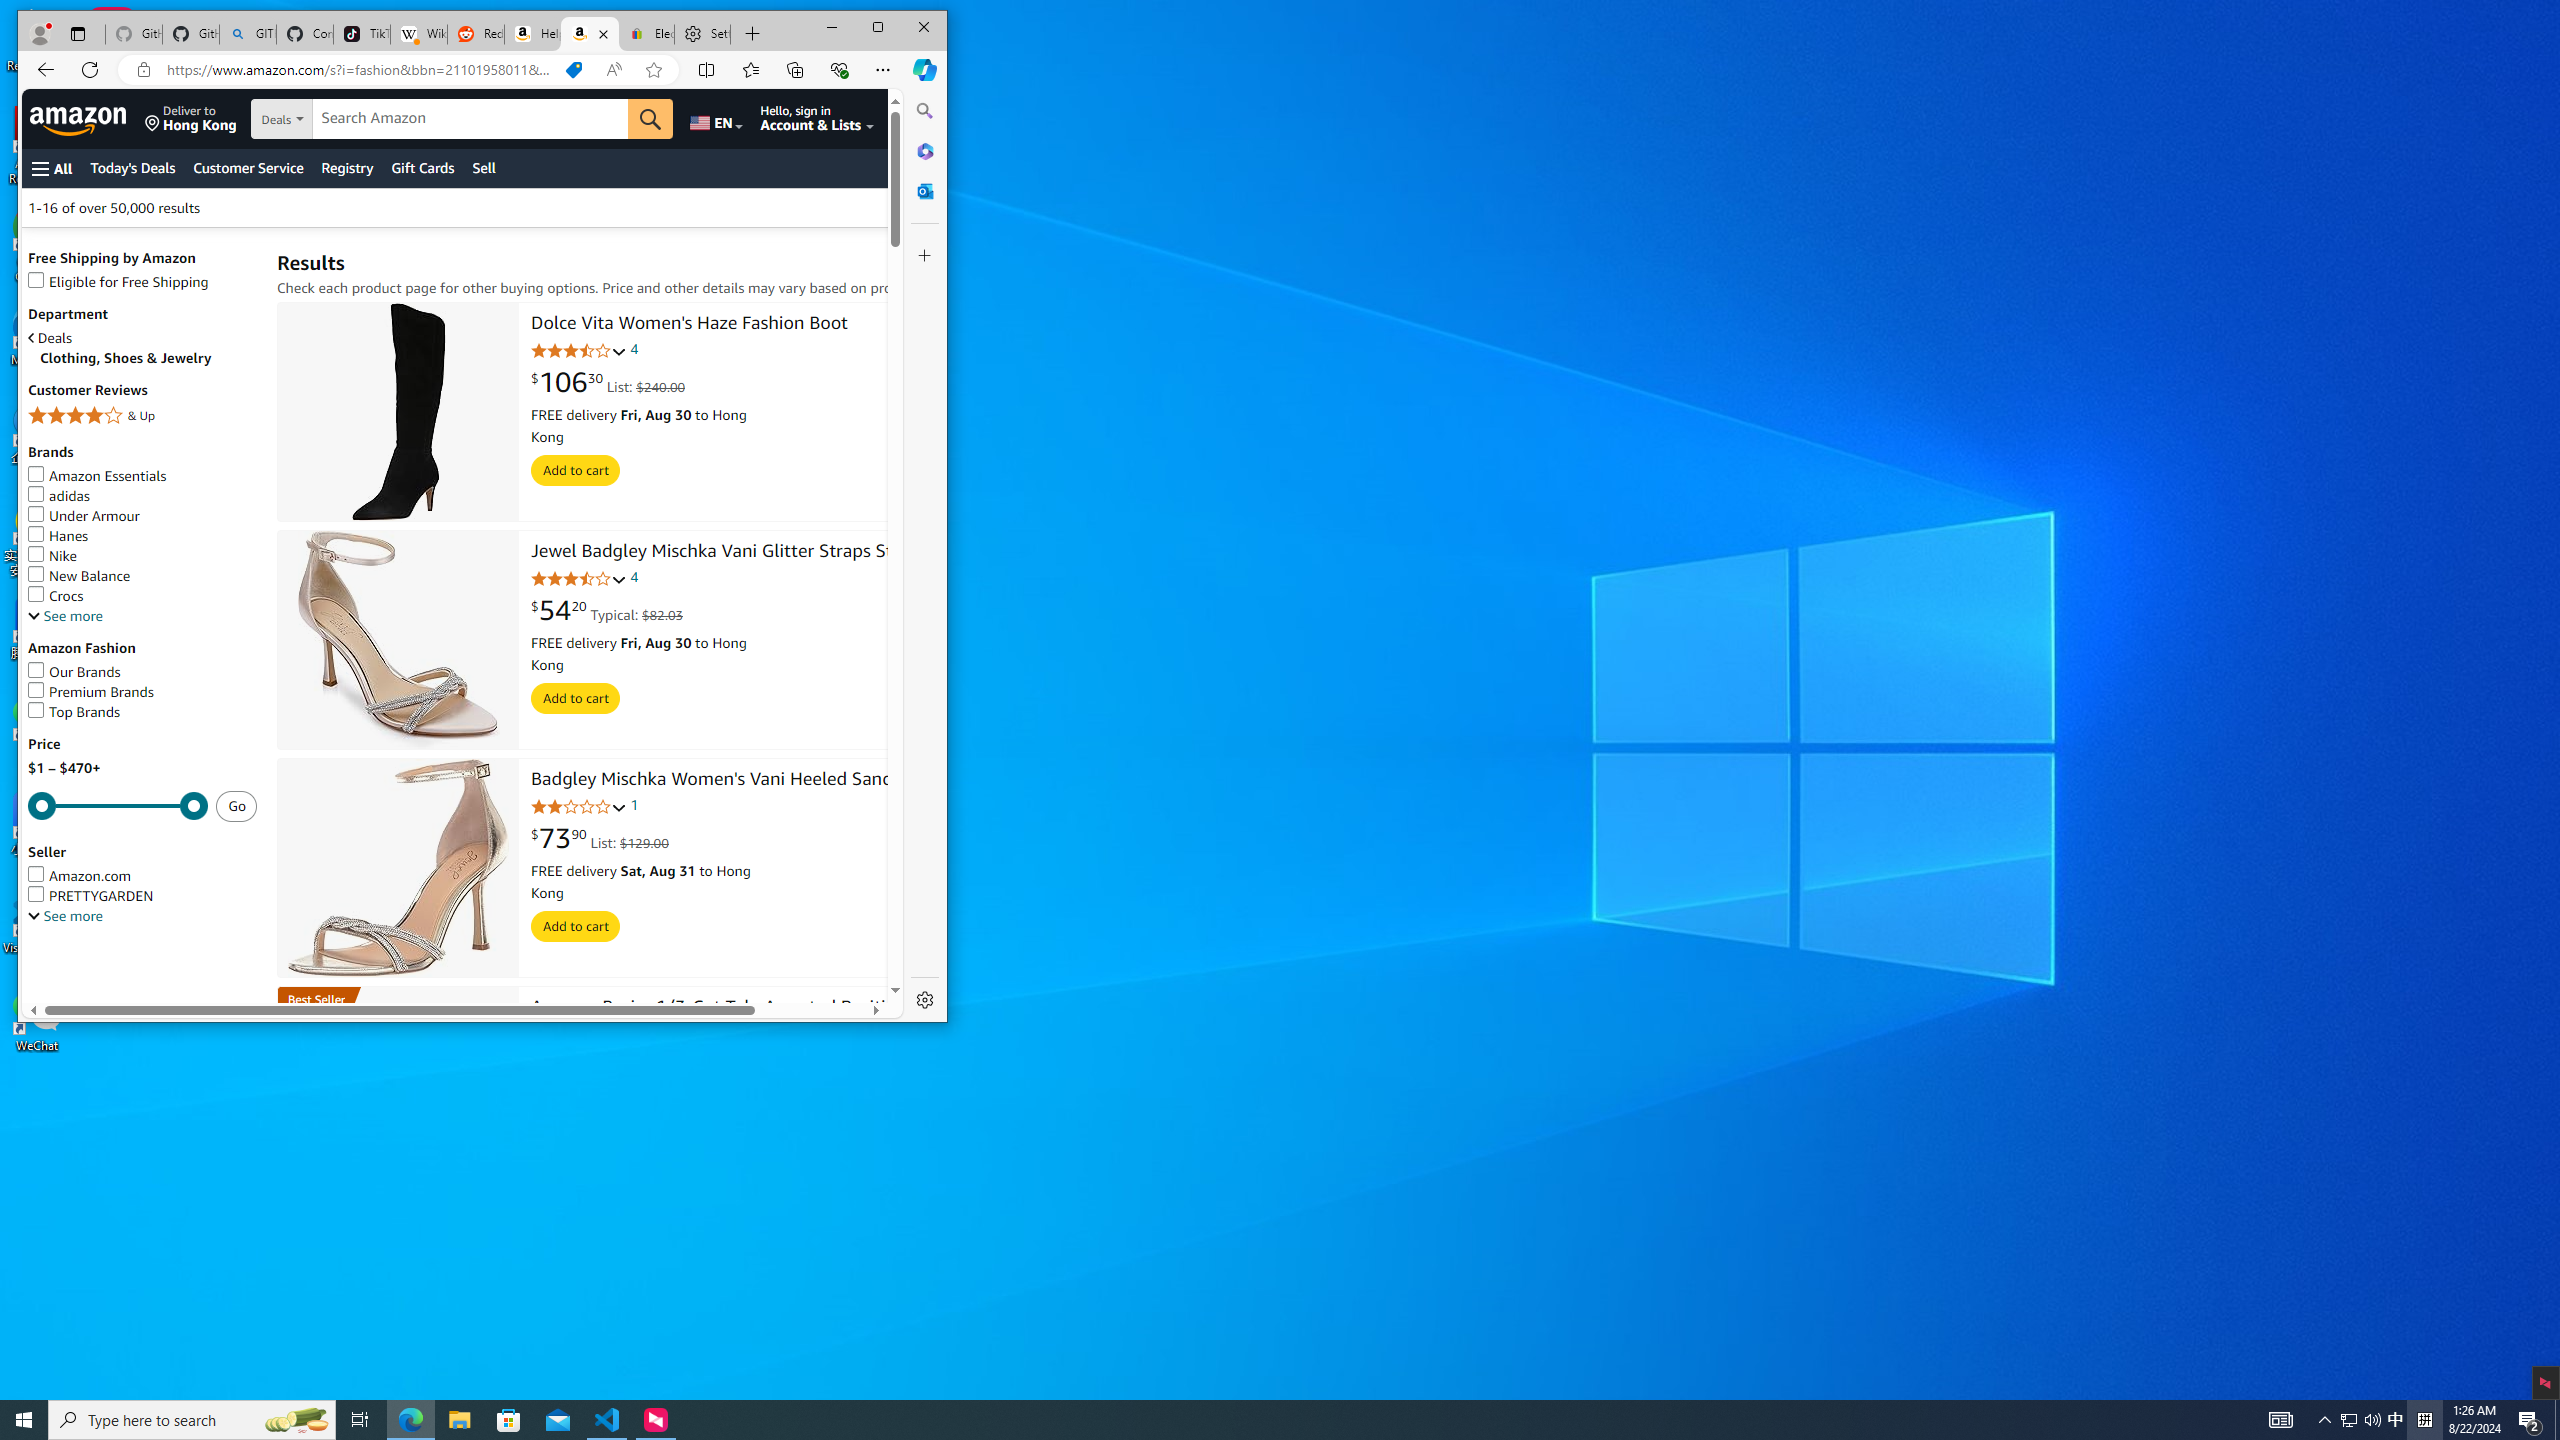 Image resolution: width=2560 pixels, height=1440 pixels. I want to click on Task View, so click(360, 1420).